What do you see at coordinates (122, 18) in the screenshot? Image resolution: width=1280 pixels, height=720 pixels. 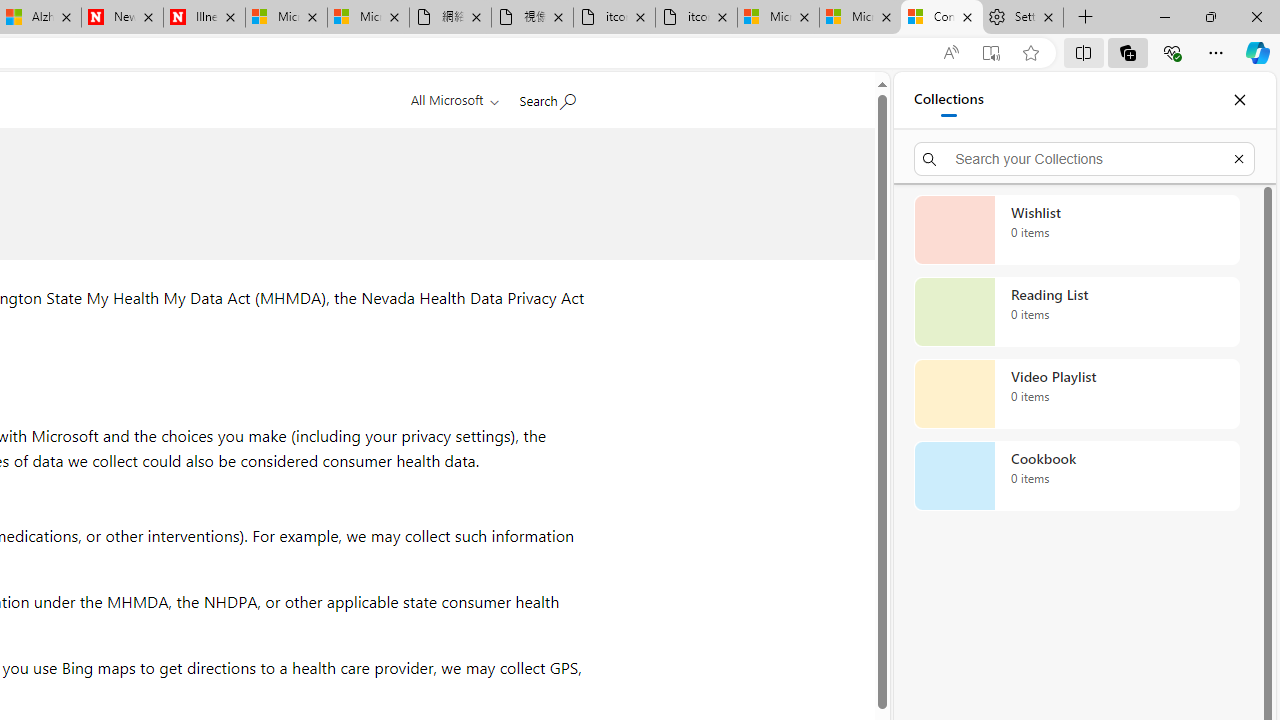 I see `Newsweek - News, Analysis, Politics, Business, Technology` at bounding box center [122, 18].